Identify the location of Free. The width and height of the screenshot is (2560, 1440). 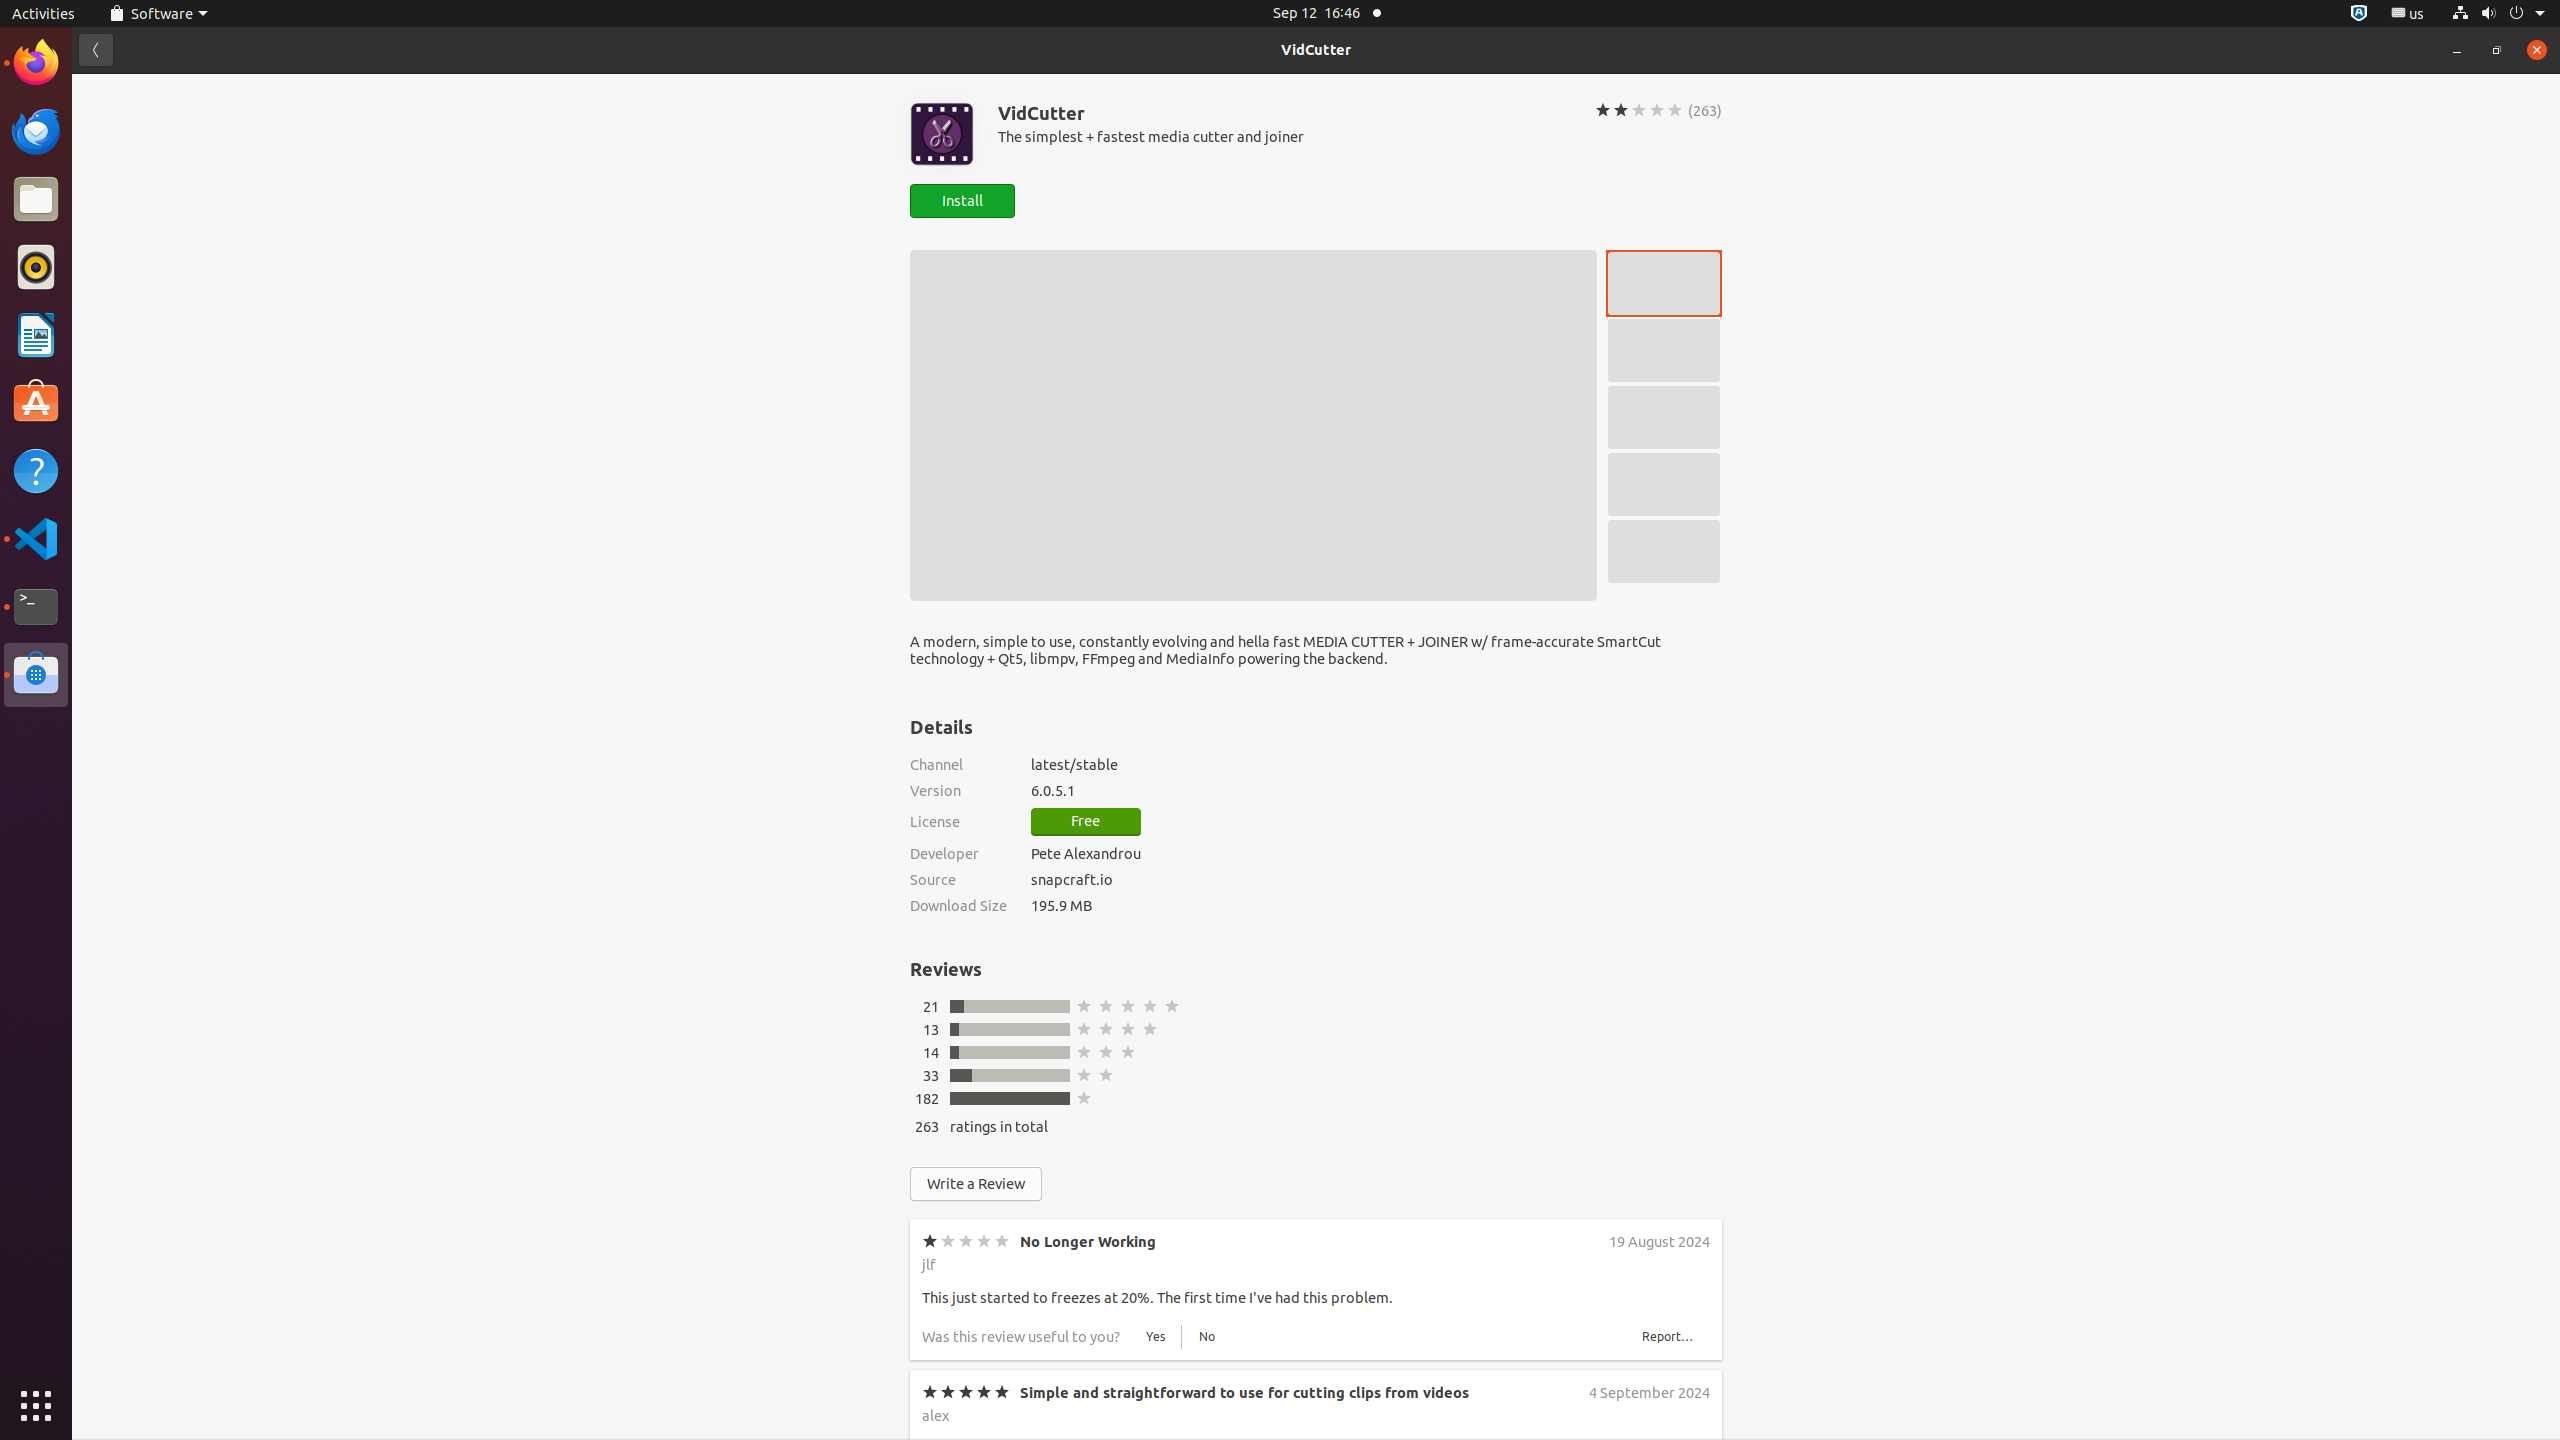
(1086, 822).